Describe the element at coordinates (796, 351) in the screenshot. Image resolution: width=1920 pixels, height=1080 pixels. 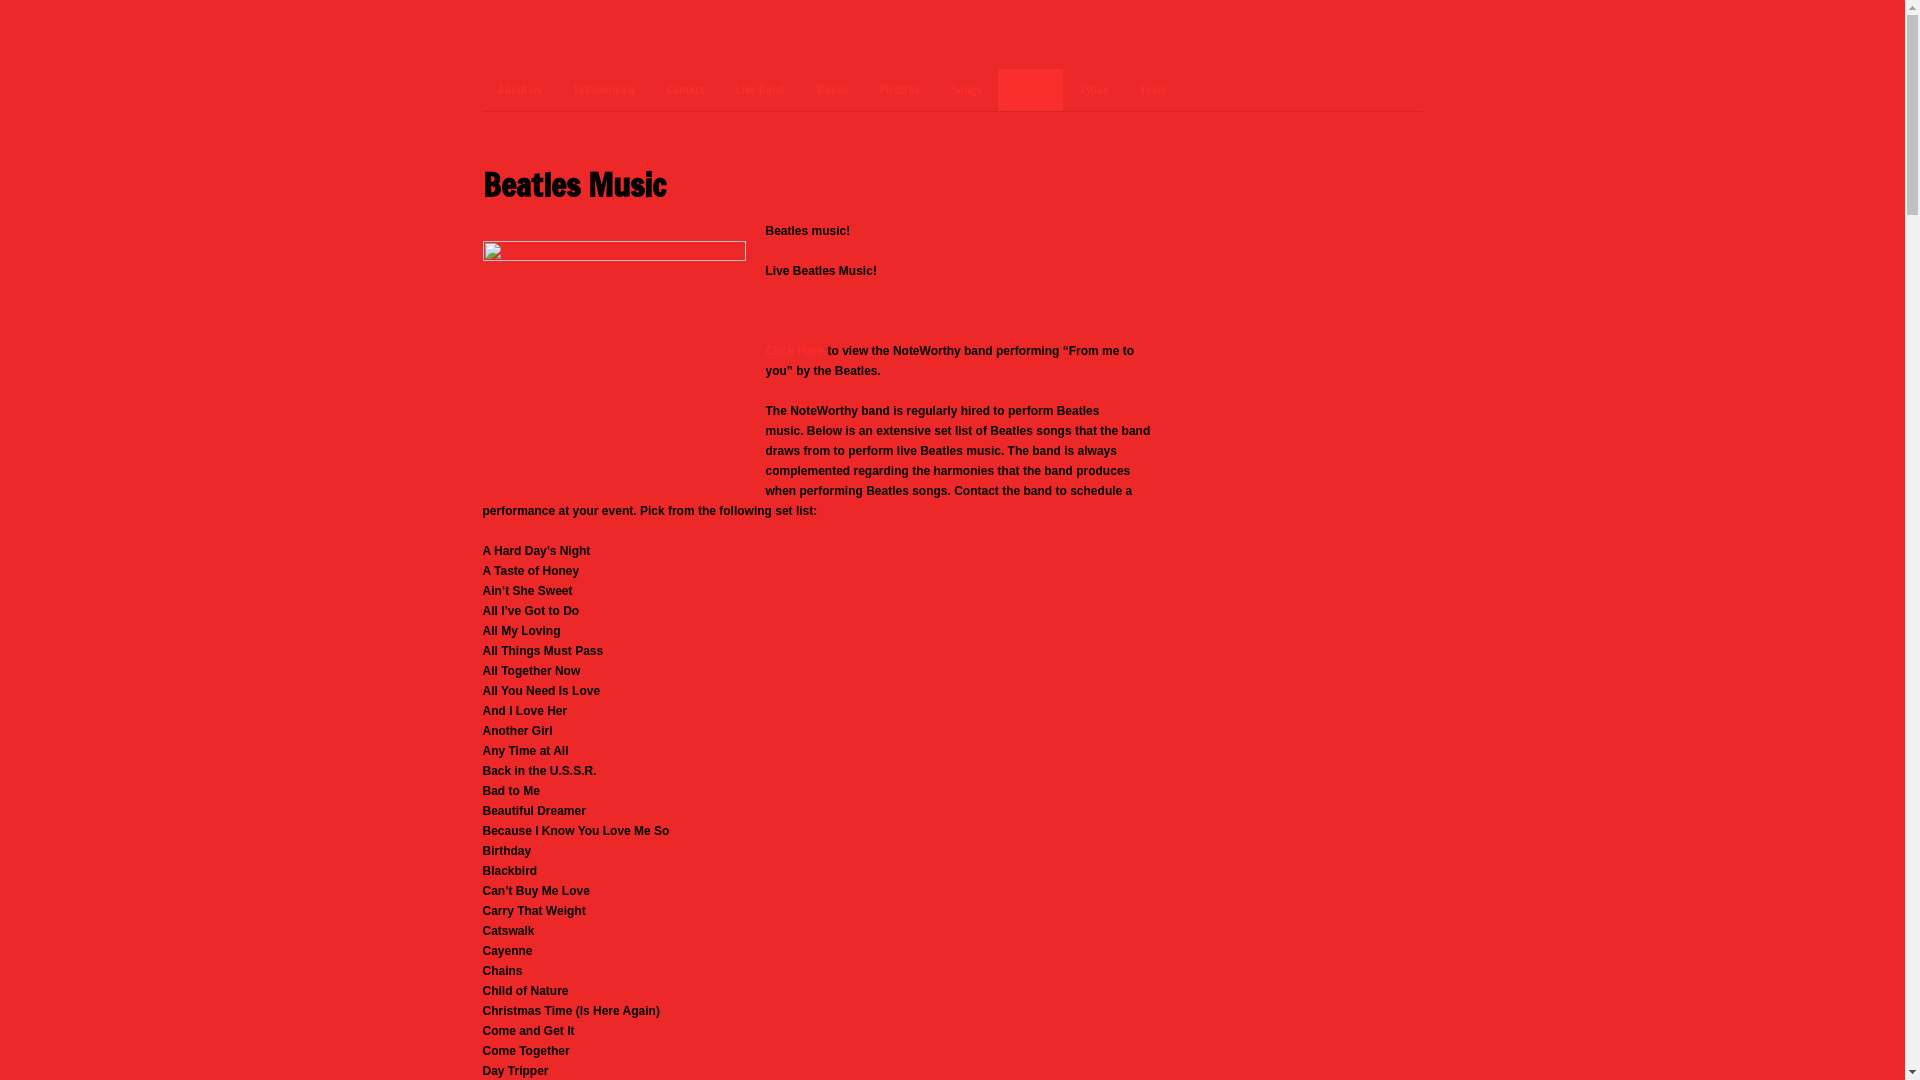
I see `Click Here` at that location.